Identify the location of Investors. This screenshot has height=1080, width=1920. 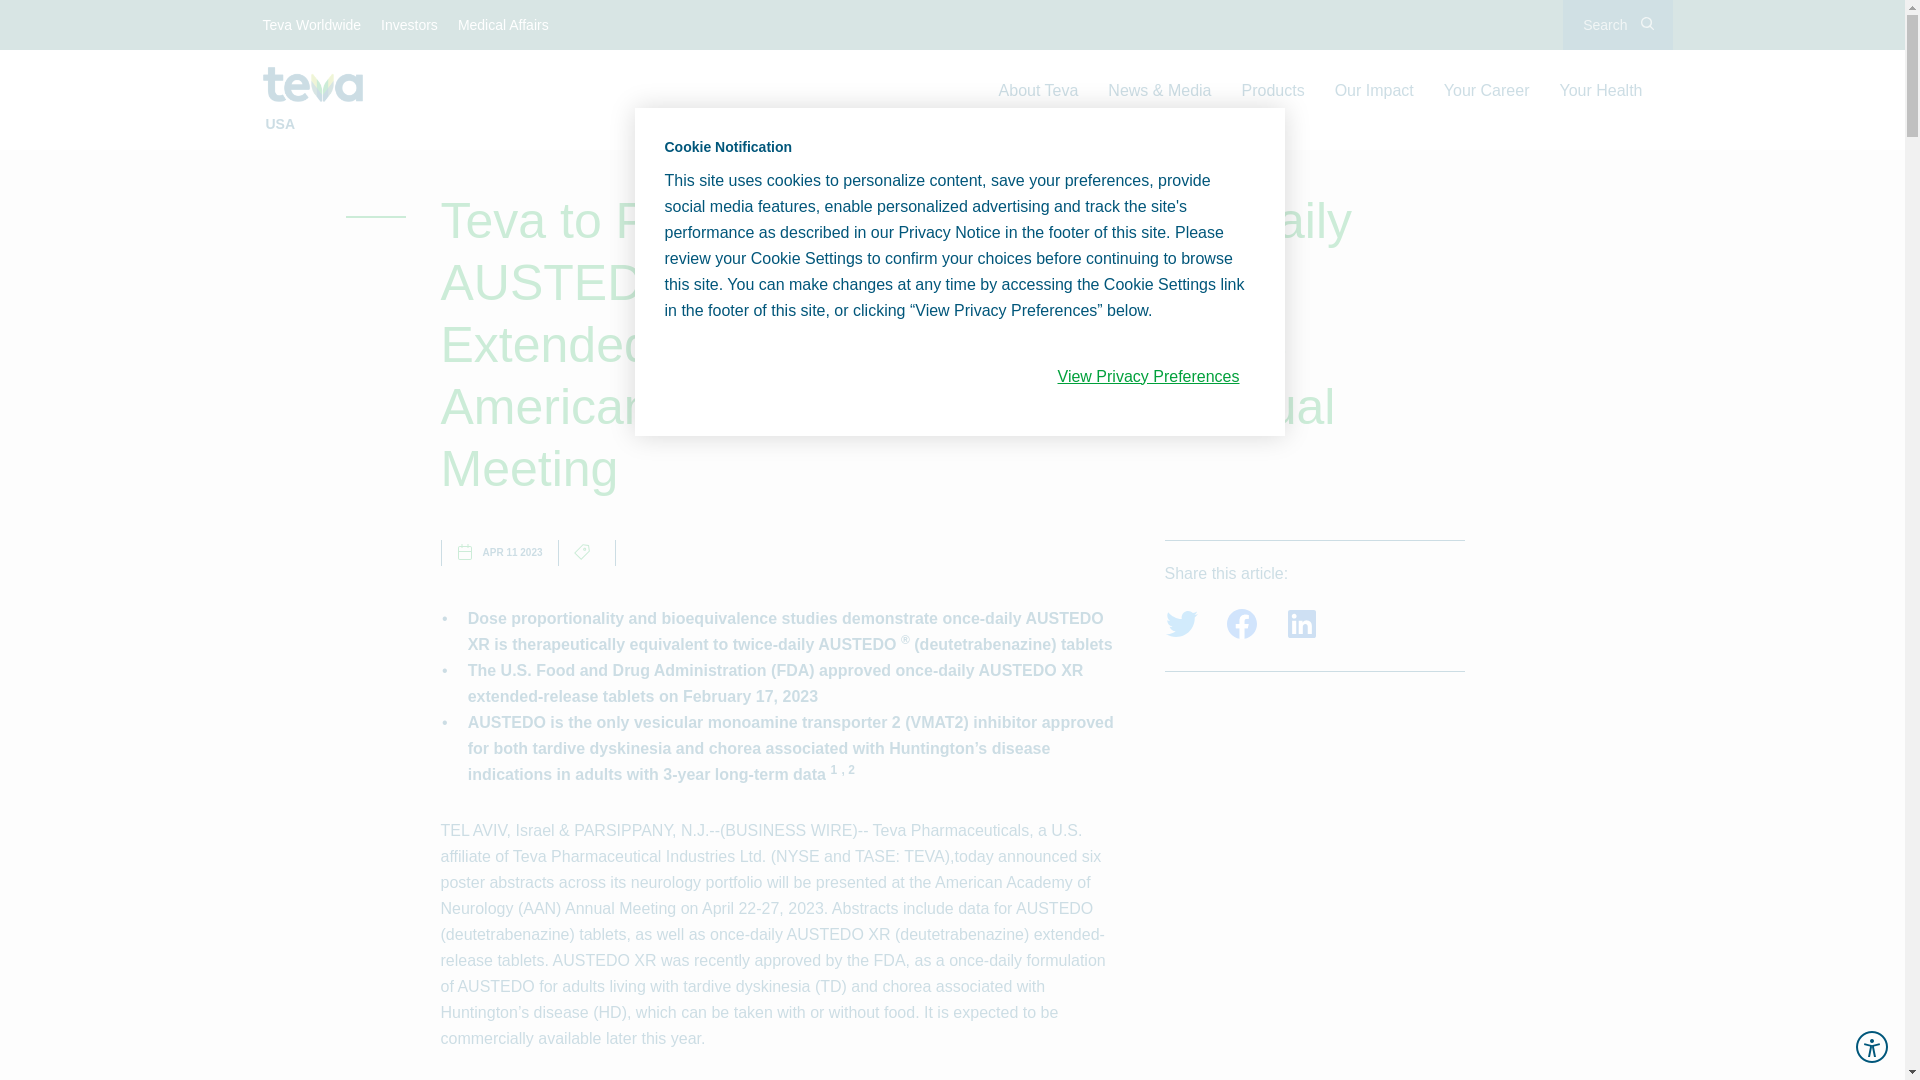
(410, 24).